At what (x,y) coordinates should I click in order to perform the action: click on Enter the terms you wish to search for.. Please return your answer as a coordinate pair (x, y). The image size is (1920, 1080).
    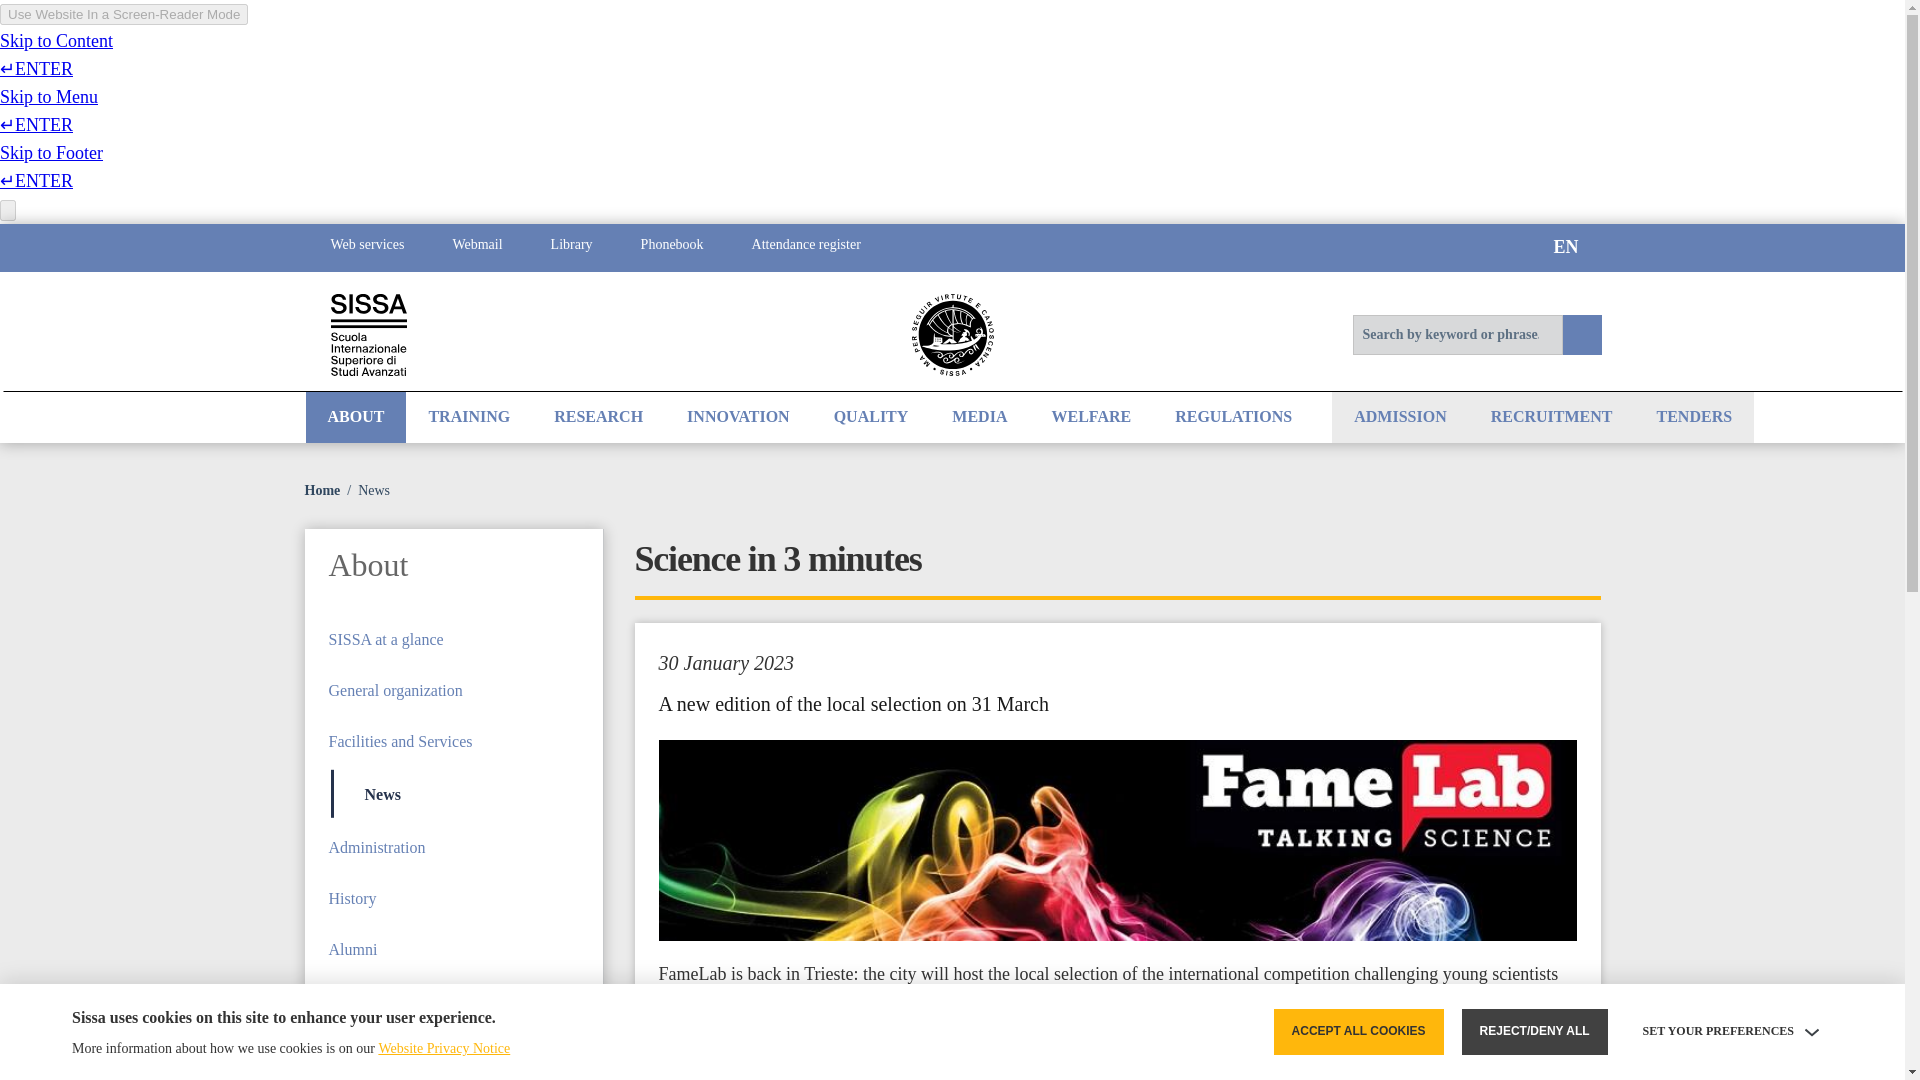
    Looking at the image, I should click on (1456, 335).